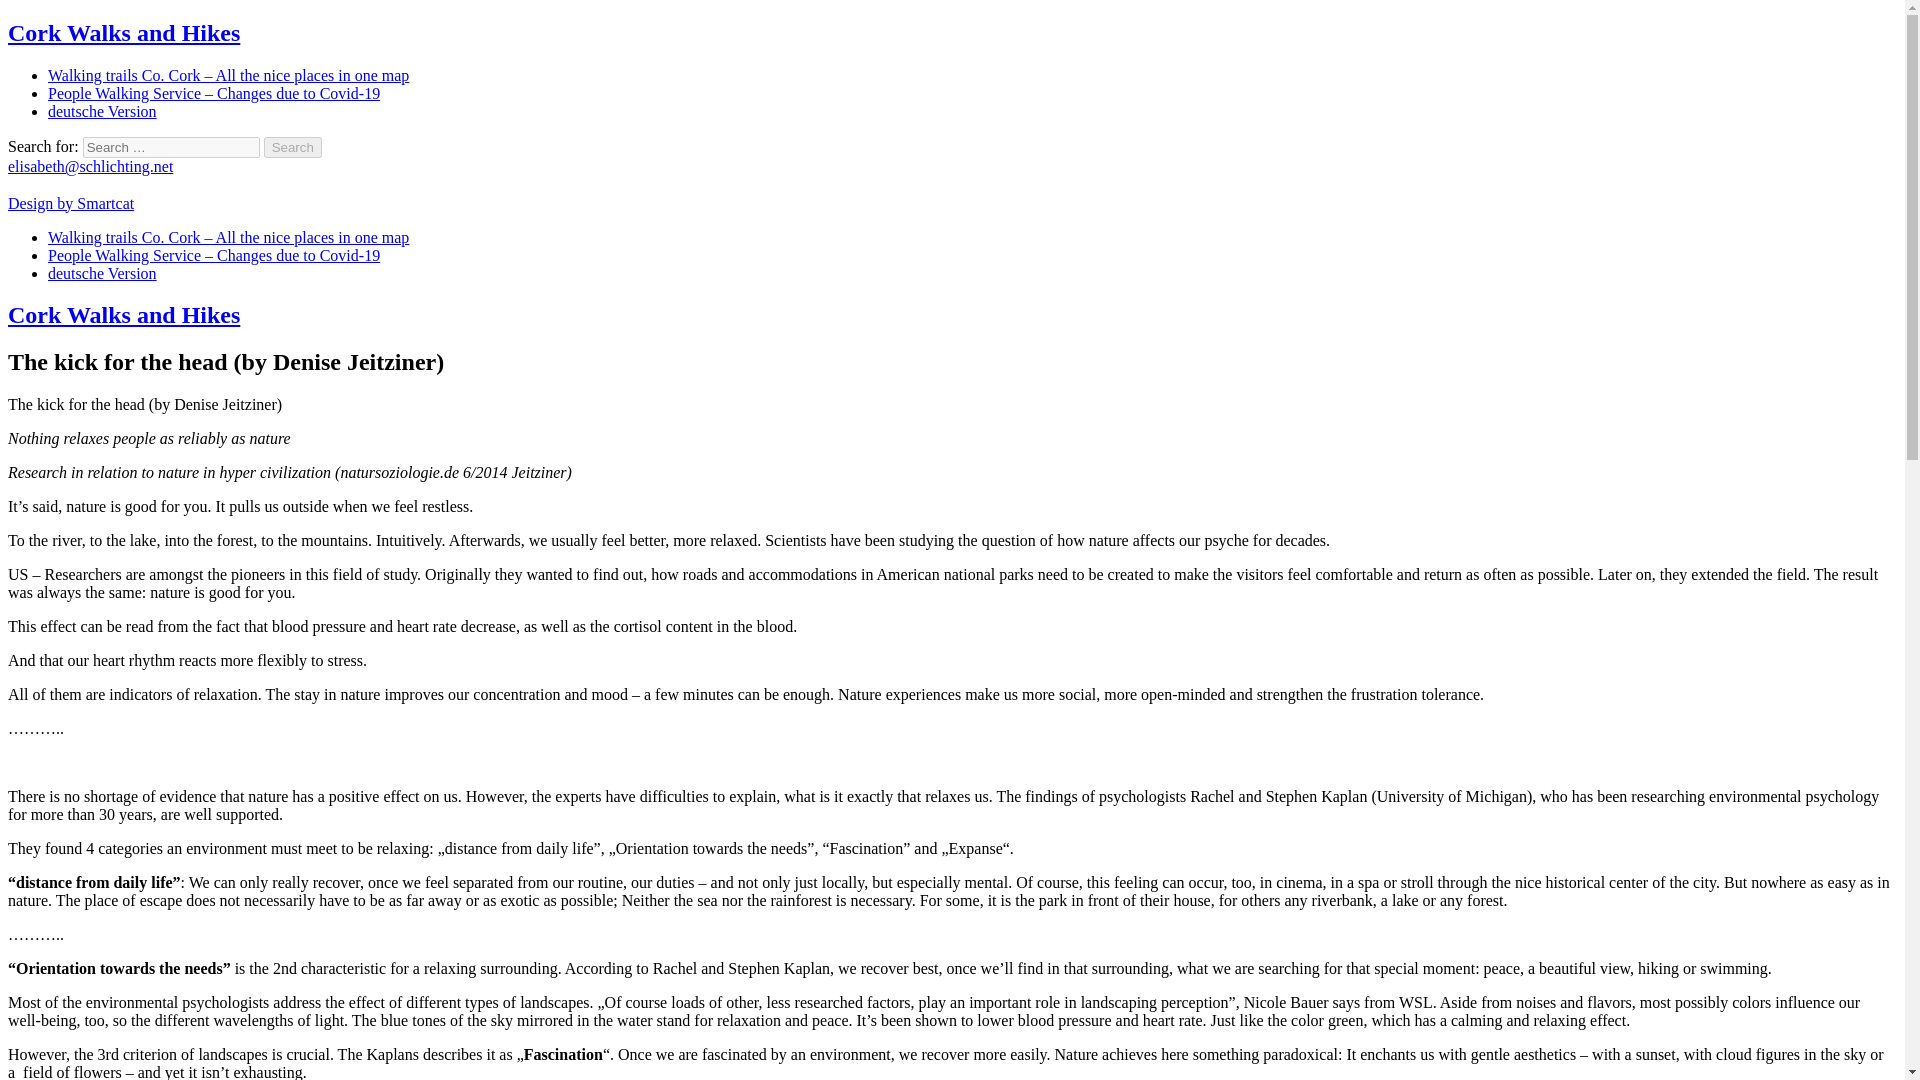  I want to click on Cork Walks and Hikes, so click(124, 315).